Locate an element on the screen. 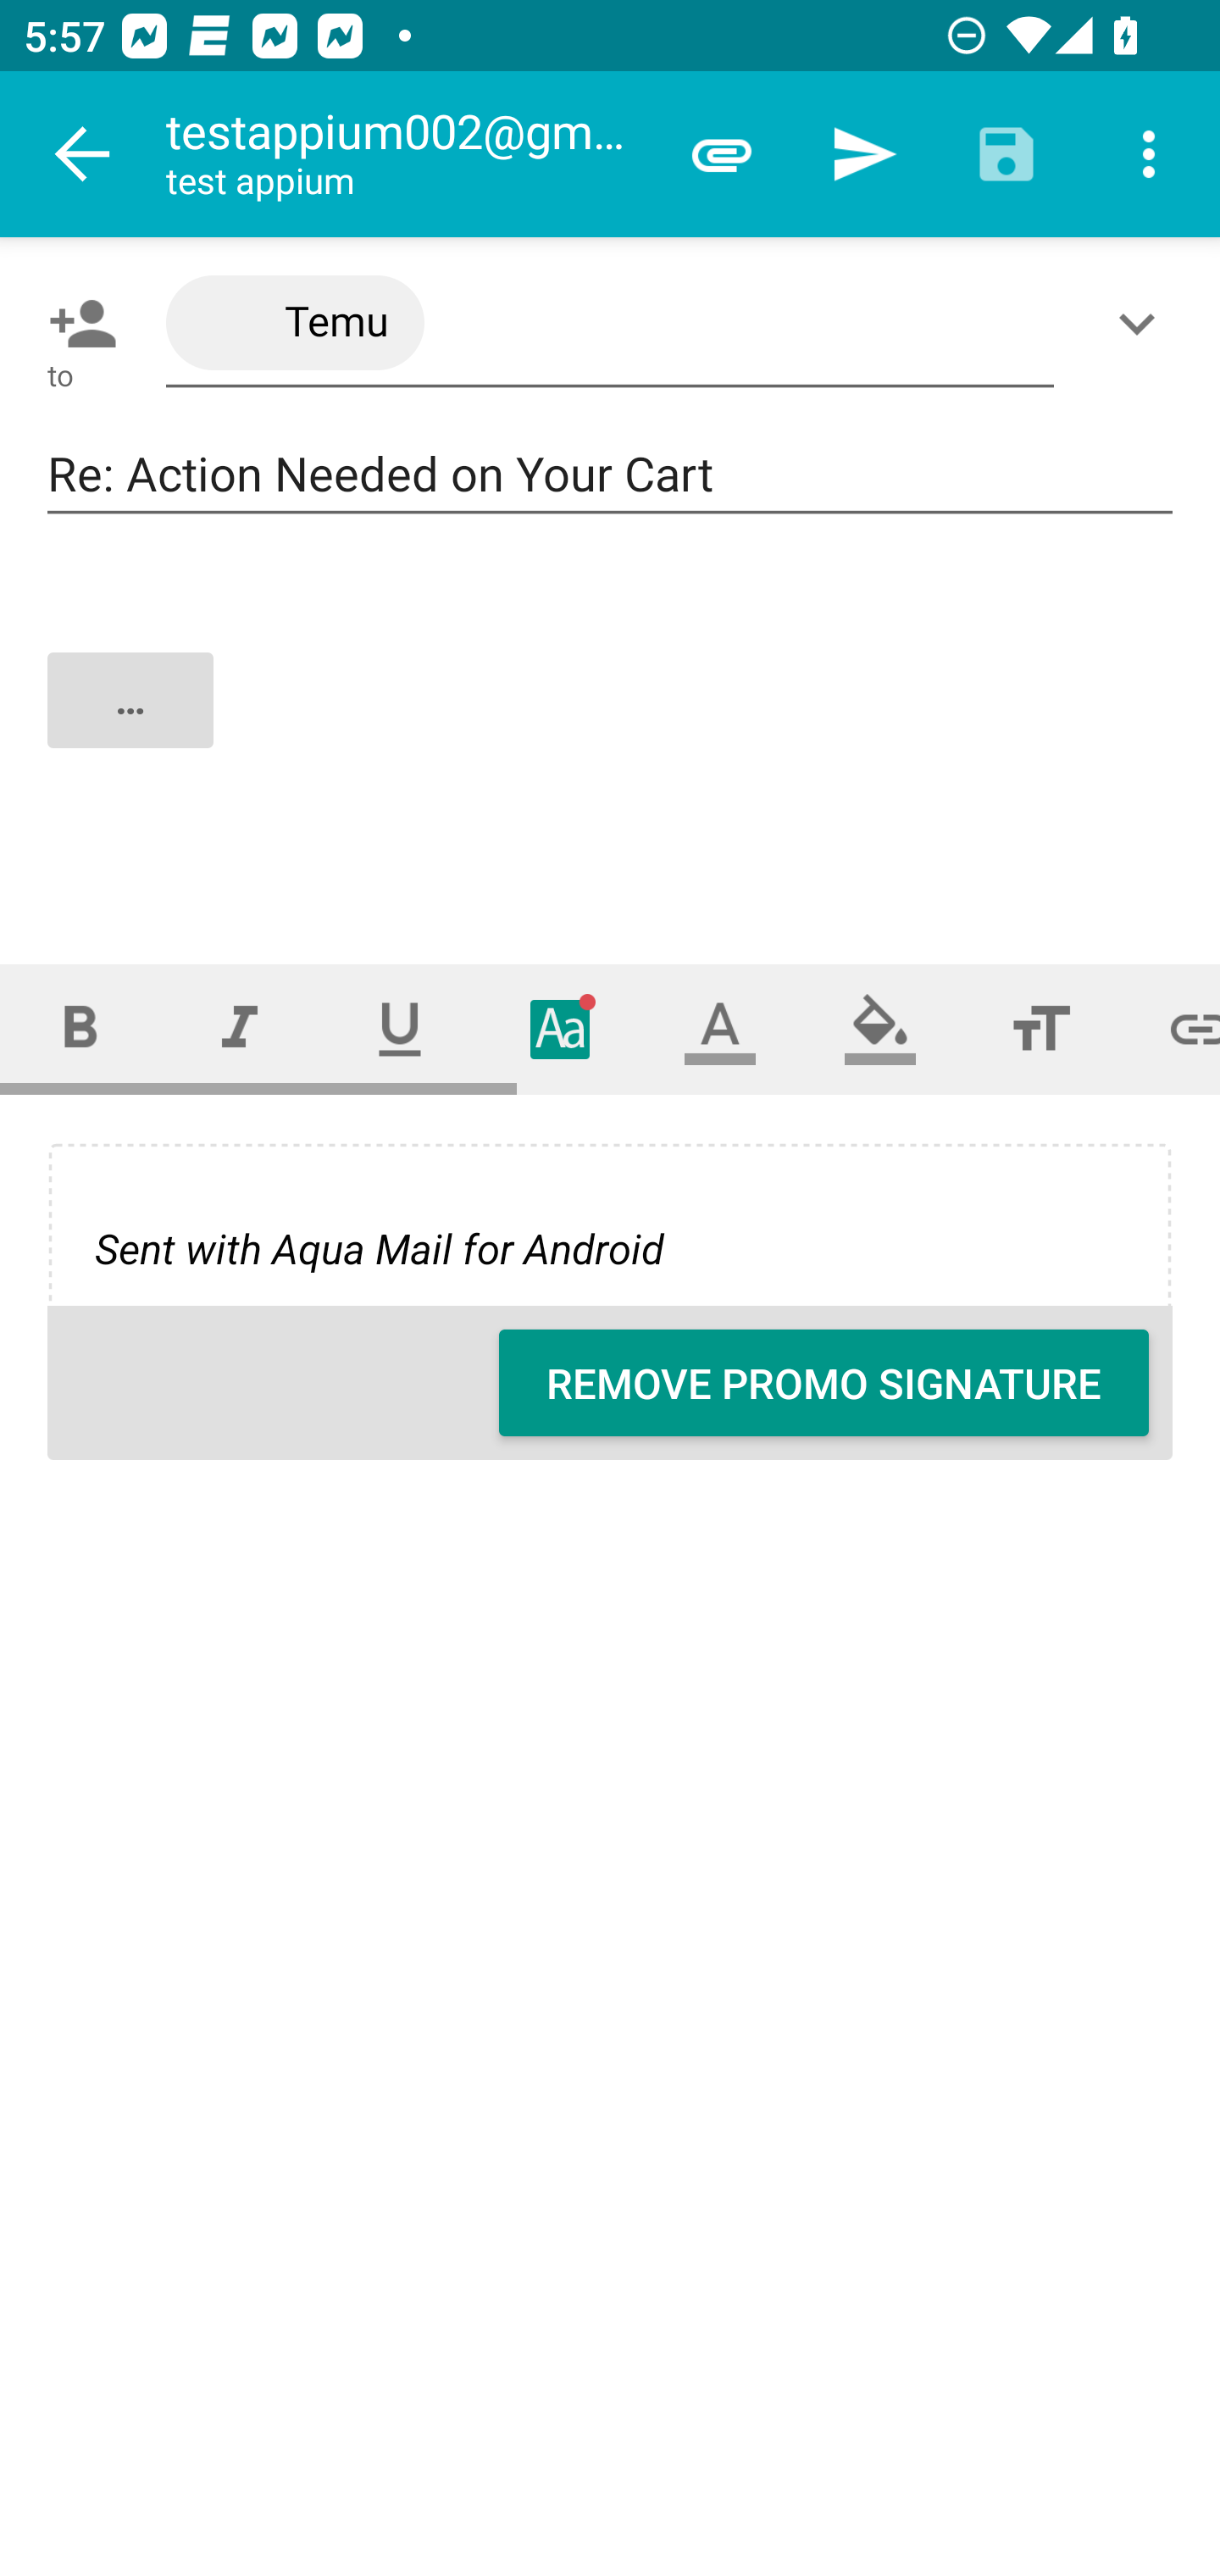 Image resolution: width=1220 pixels, height=2576 pixels. Save is located at coordinates (1006, 154).